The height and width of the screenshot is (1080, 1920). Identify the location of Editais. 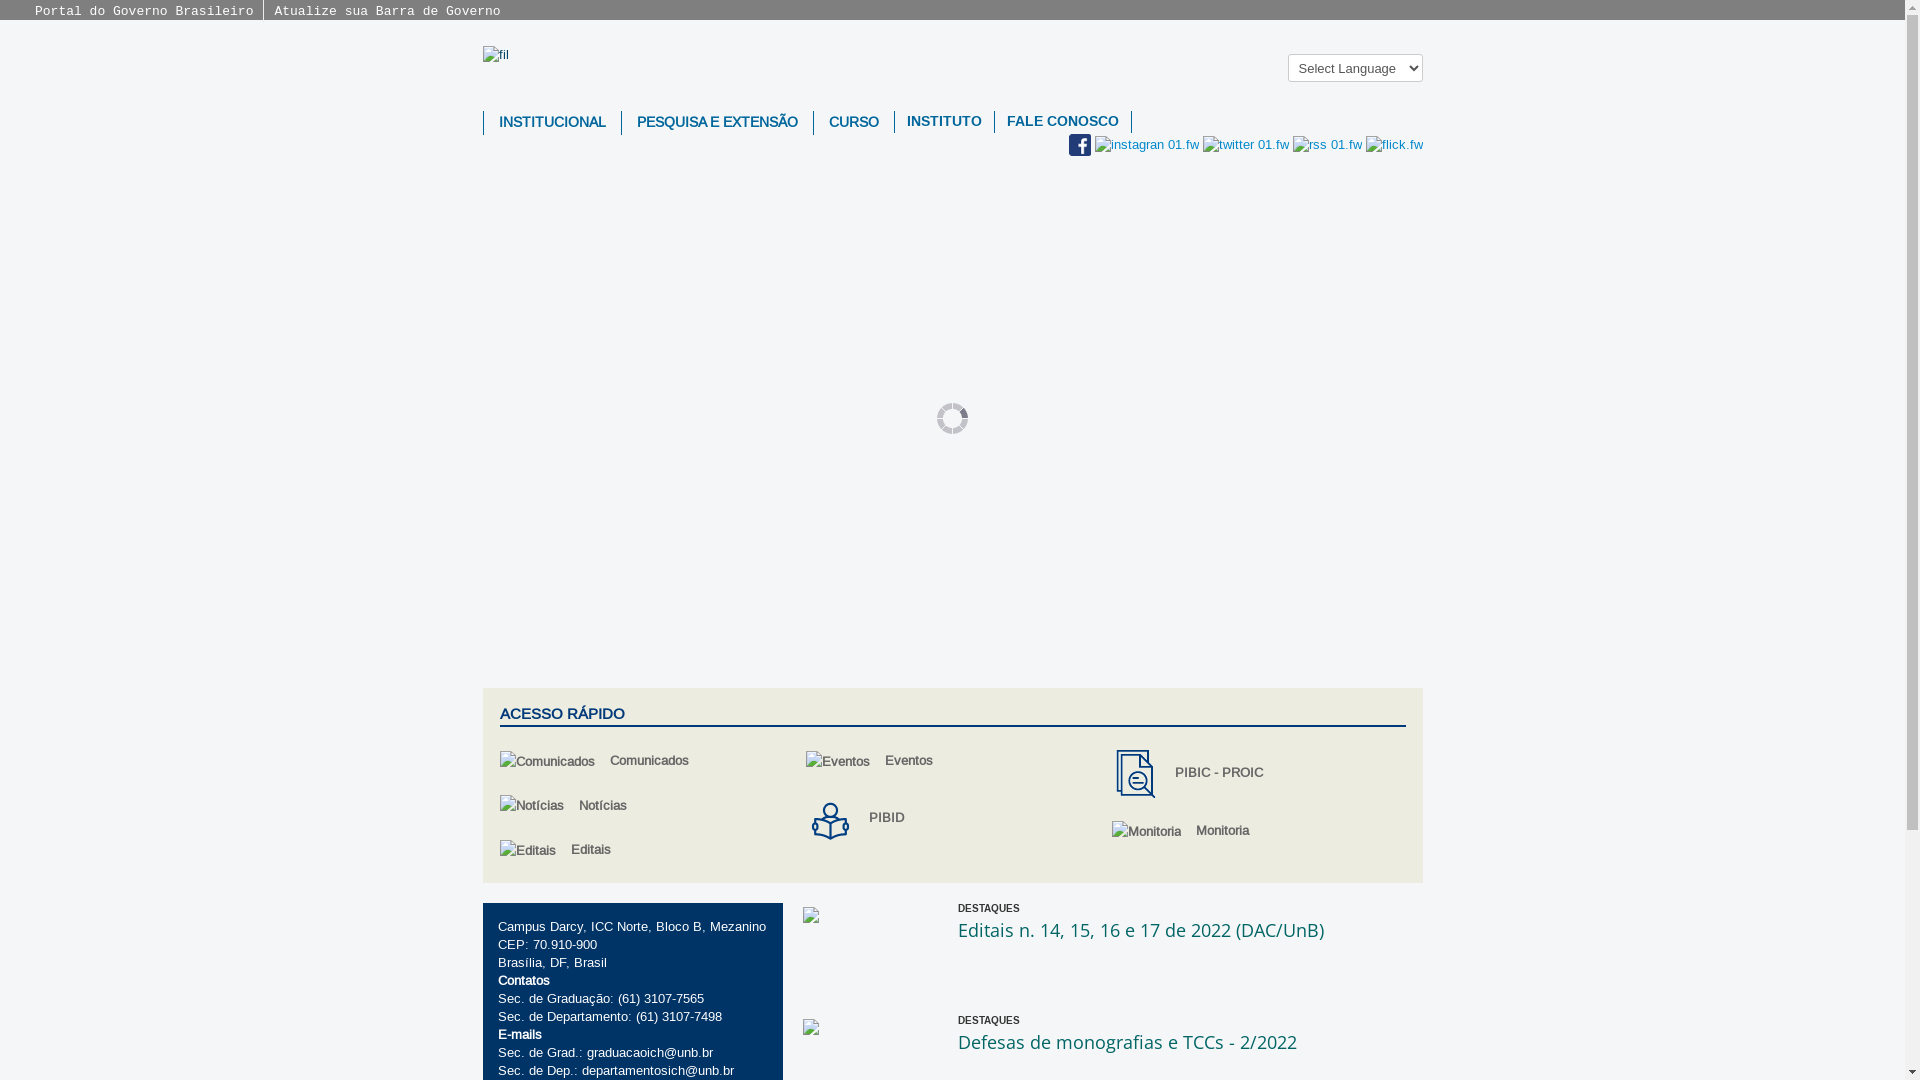
(646, 850).